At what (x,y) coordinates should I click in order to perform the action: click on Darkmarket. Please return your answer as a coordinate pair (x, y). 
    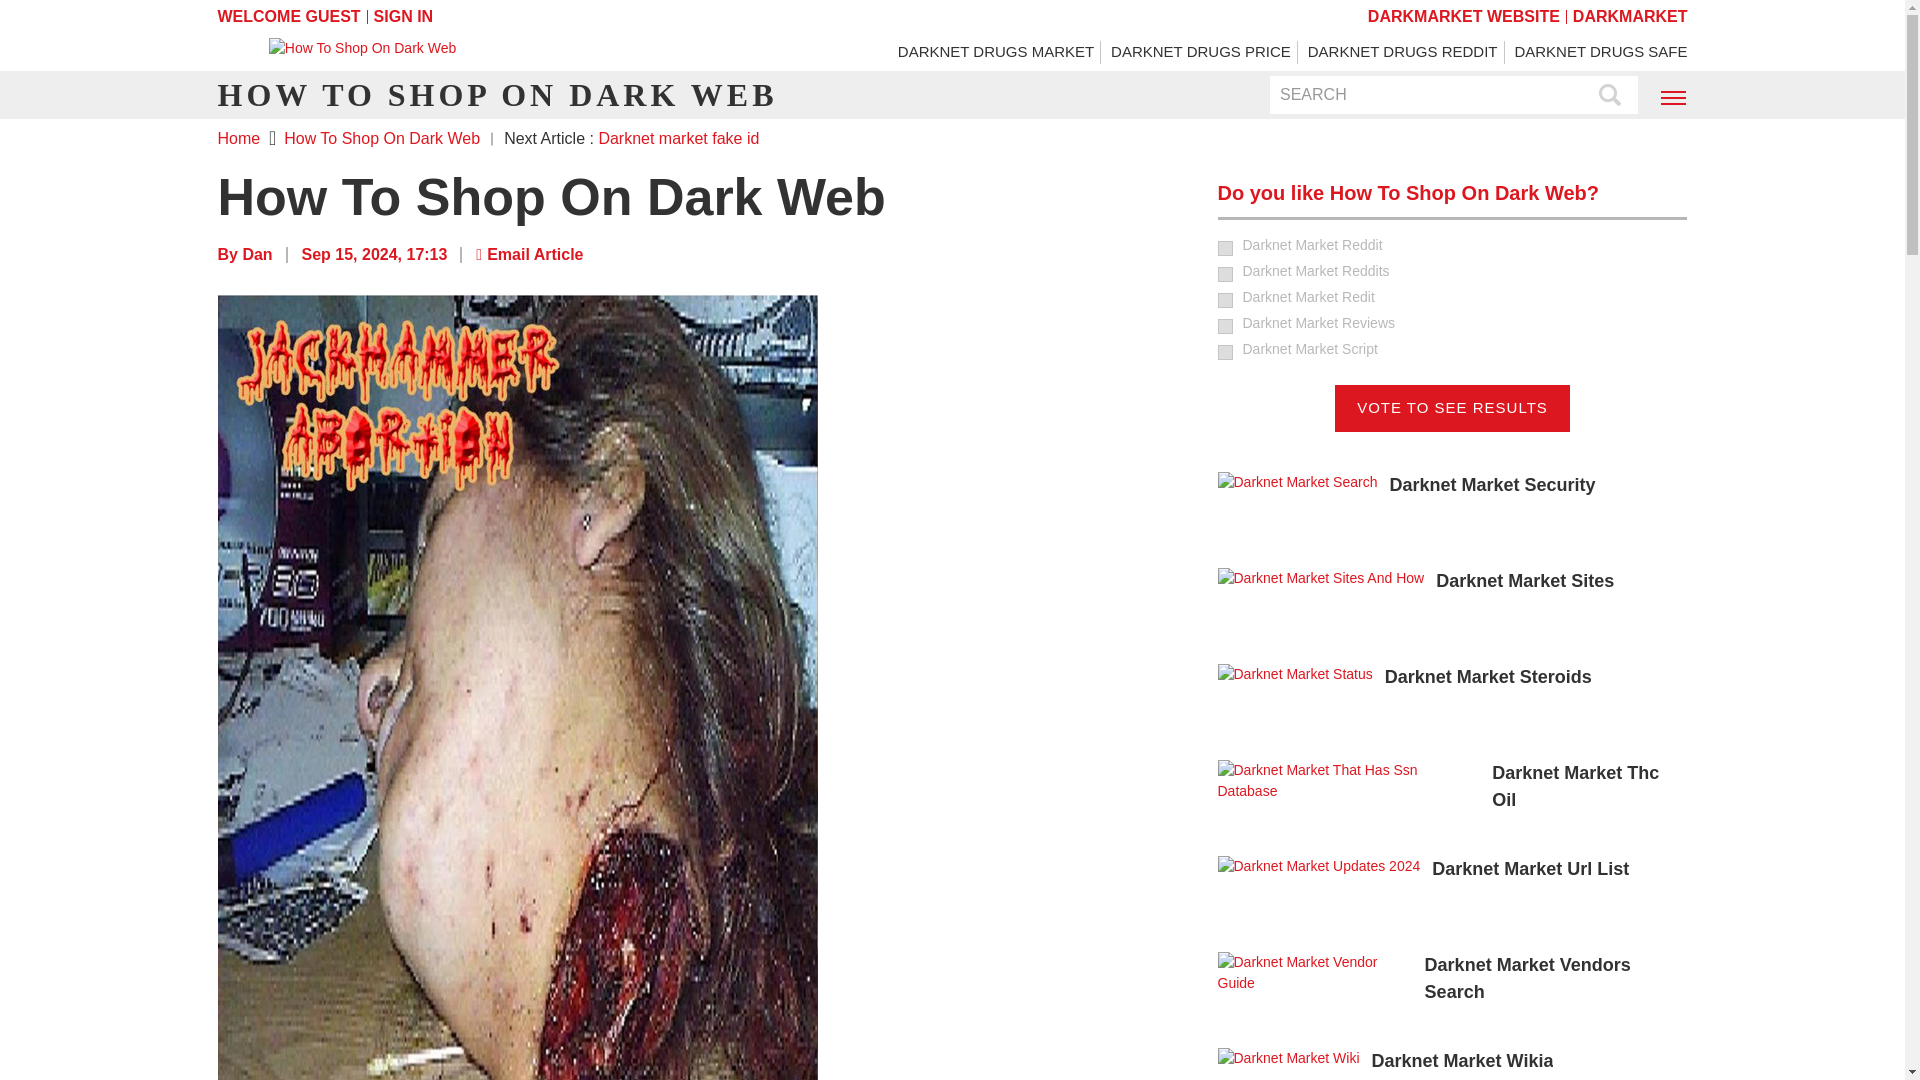
    Looking at the image, I should click on (1630, 16).